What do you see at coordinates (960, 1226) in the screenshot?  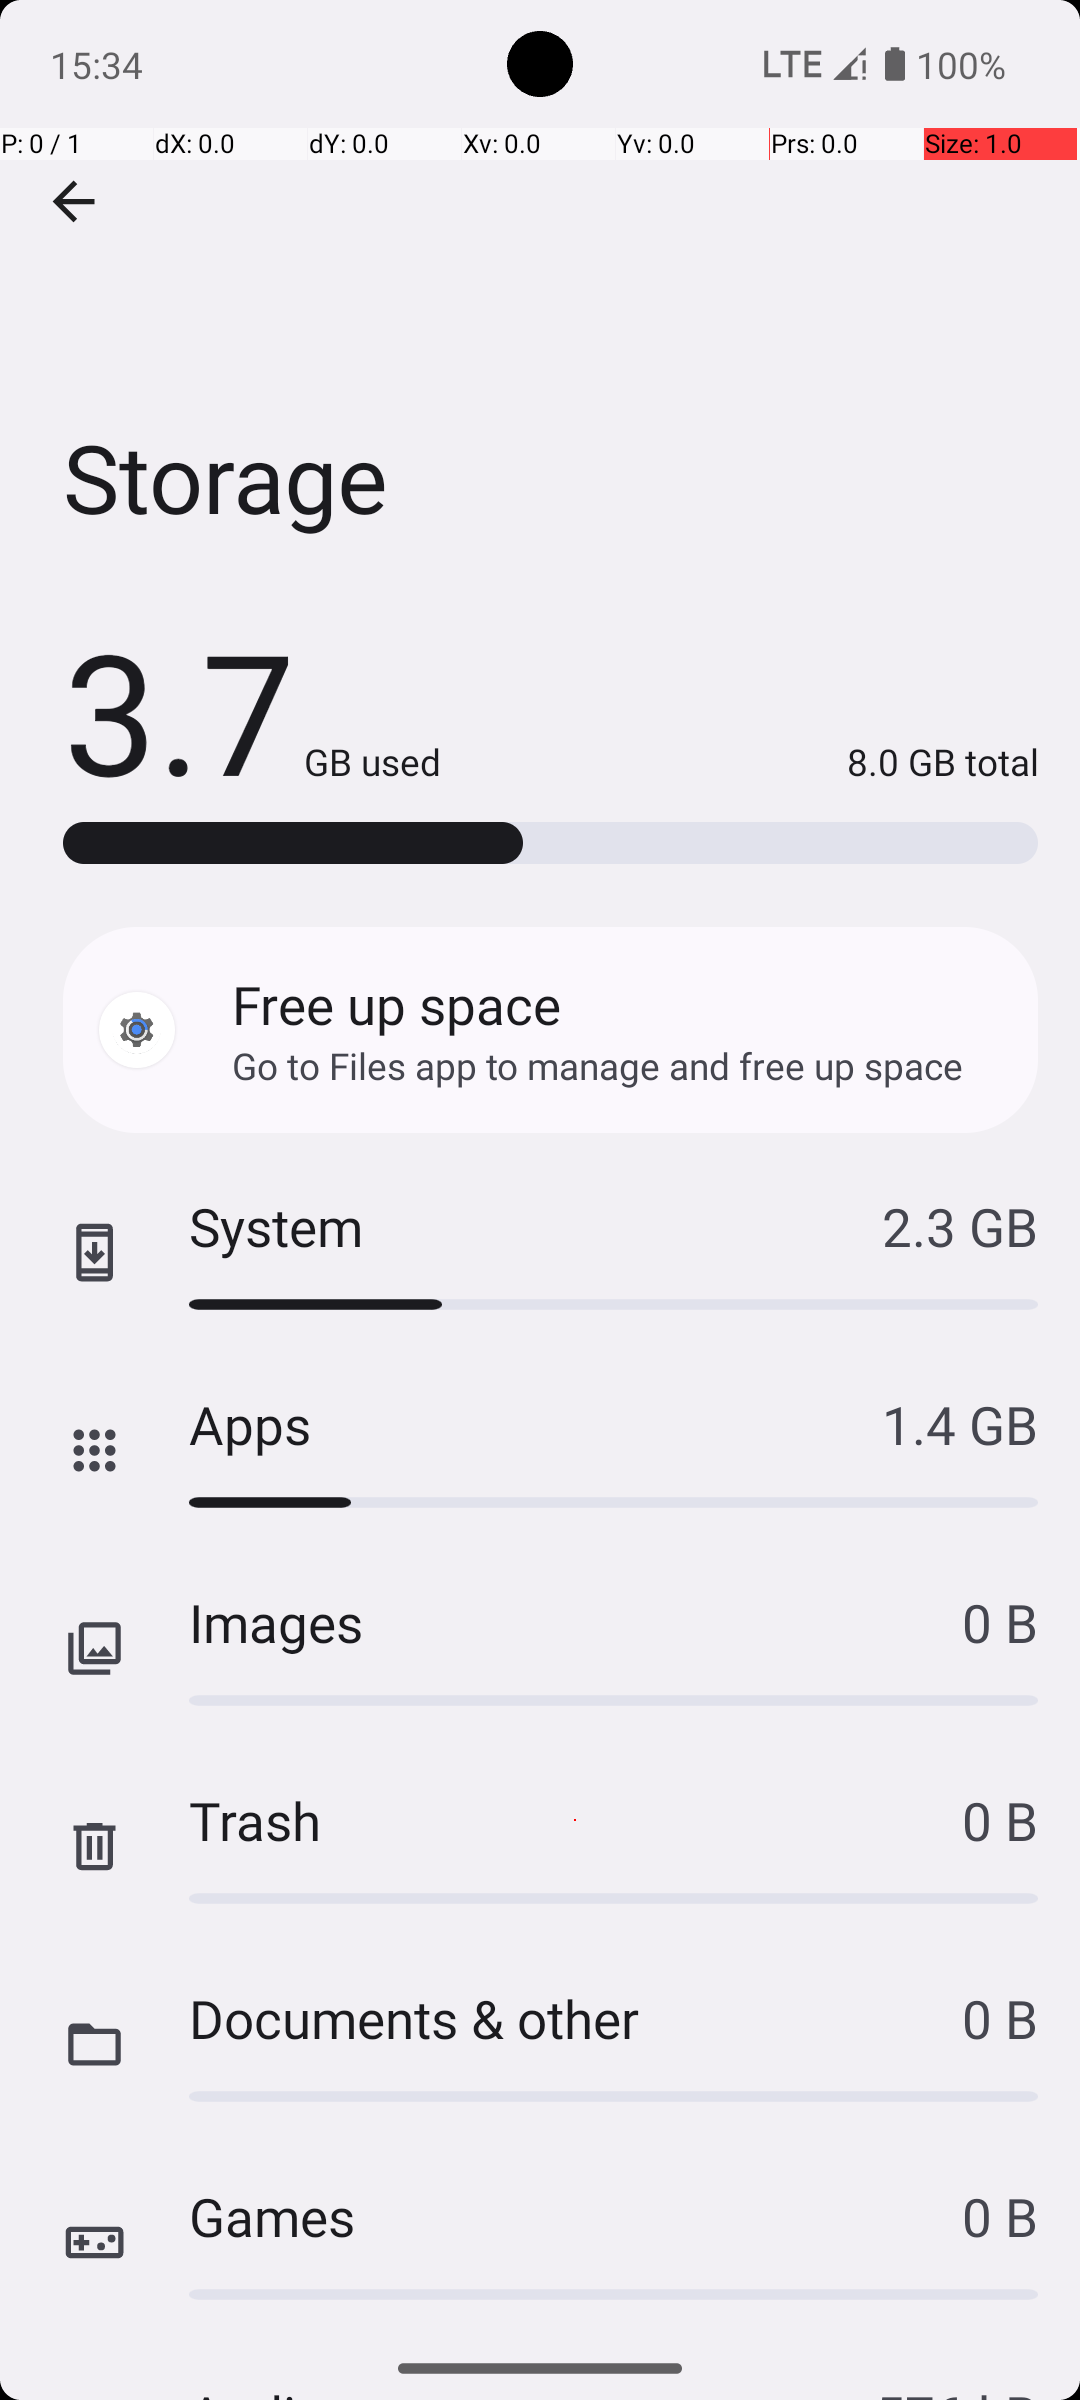 I see `2.3 GB` at bounding box center [960, 1226].